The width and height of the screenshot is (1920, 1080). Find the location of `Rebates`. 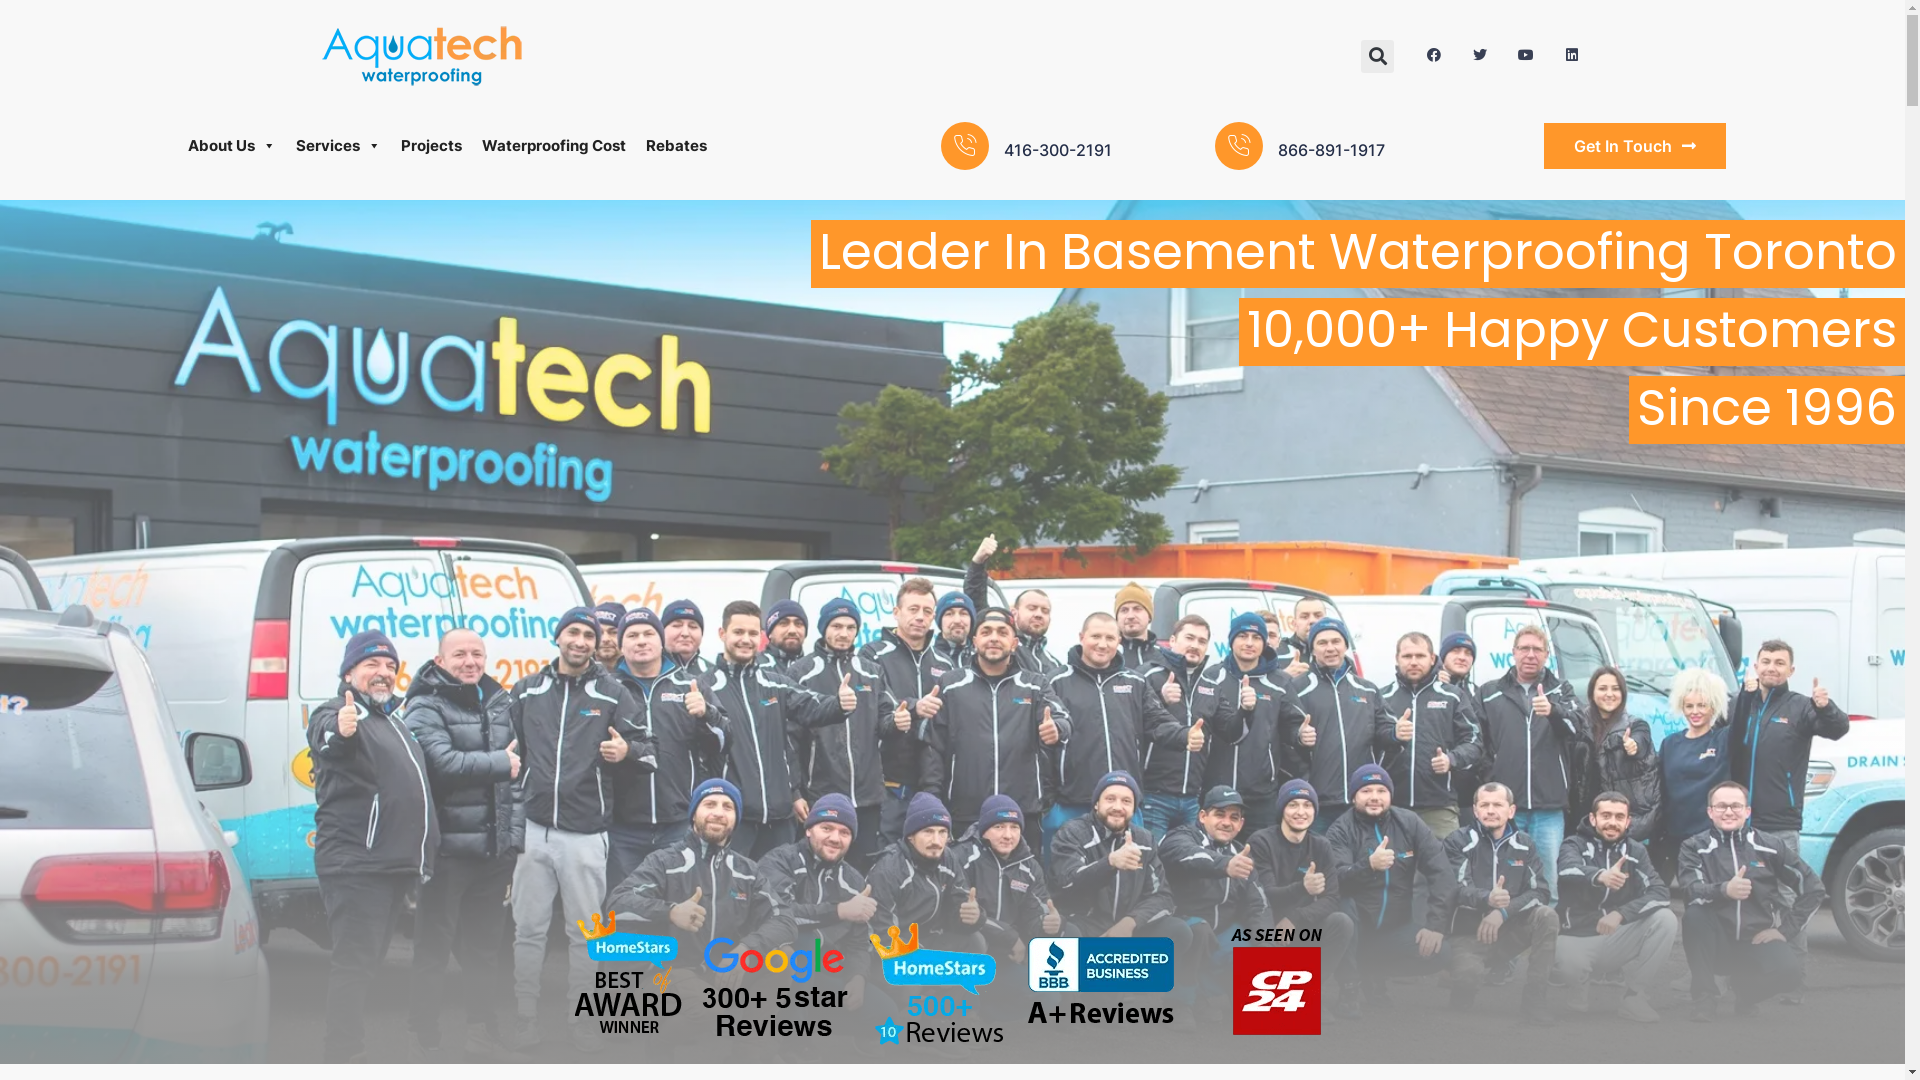

Rebates is located at coordinates (676, 146).